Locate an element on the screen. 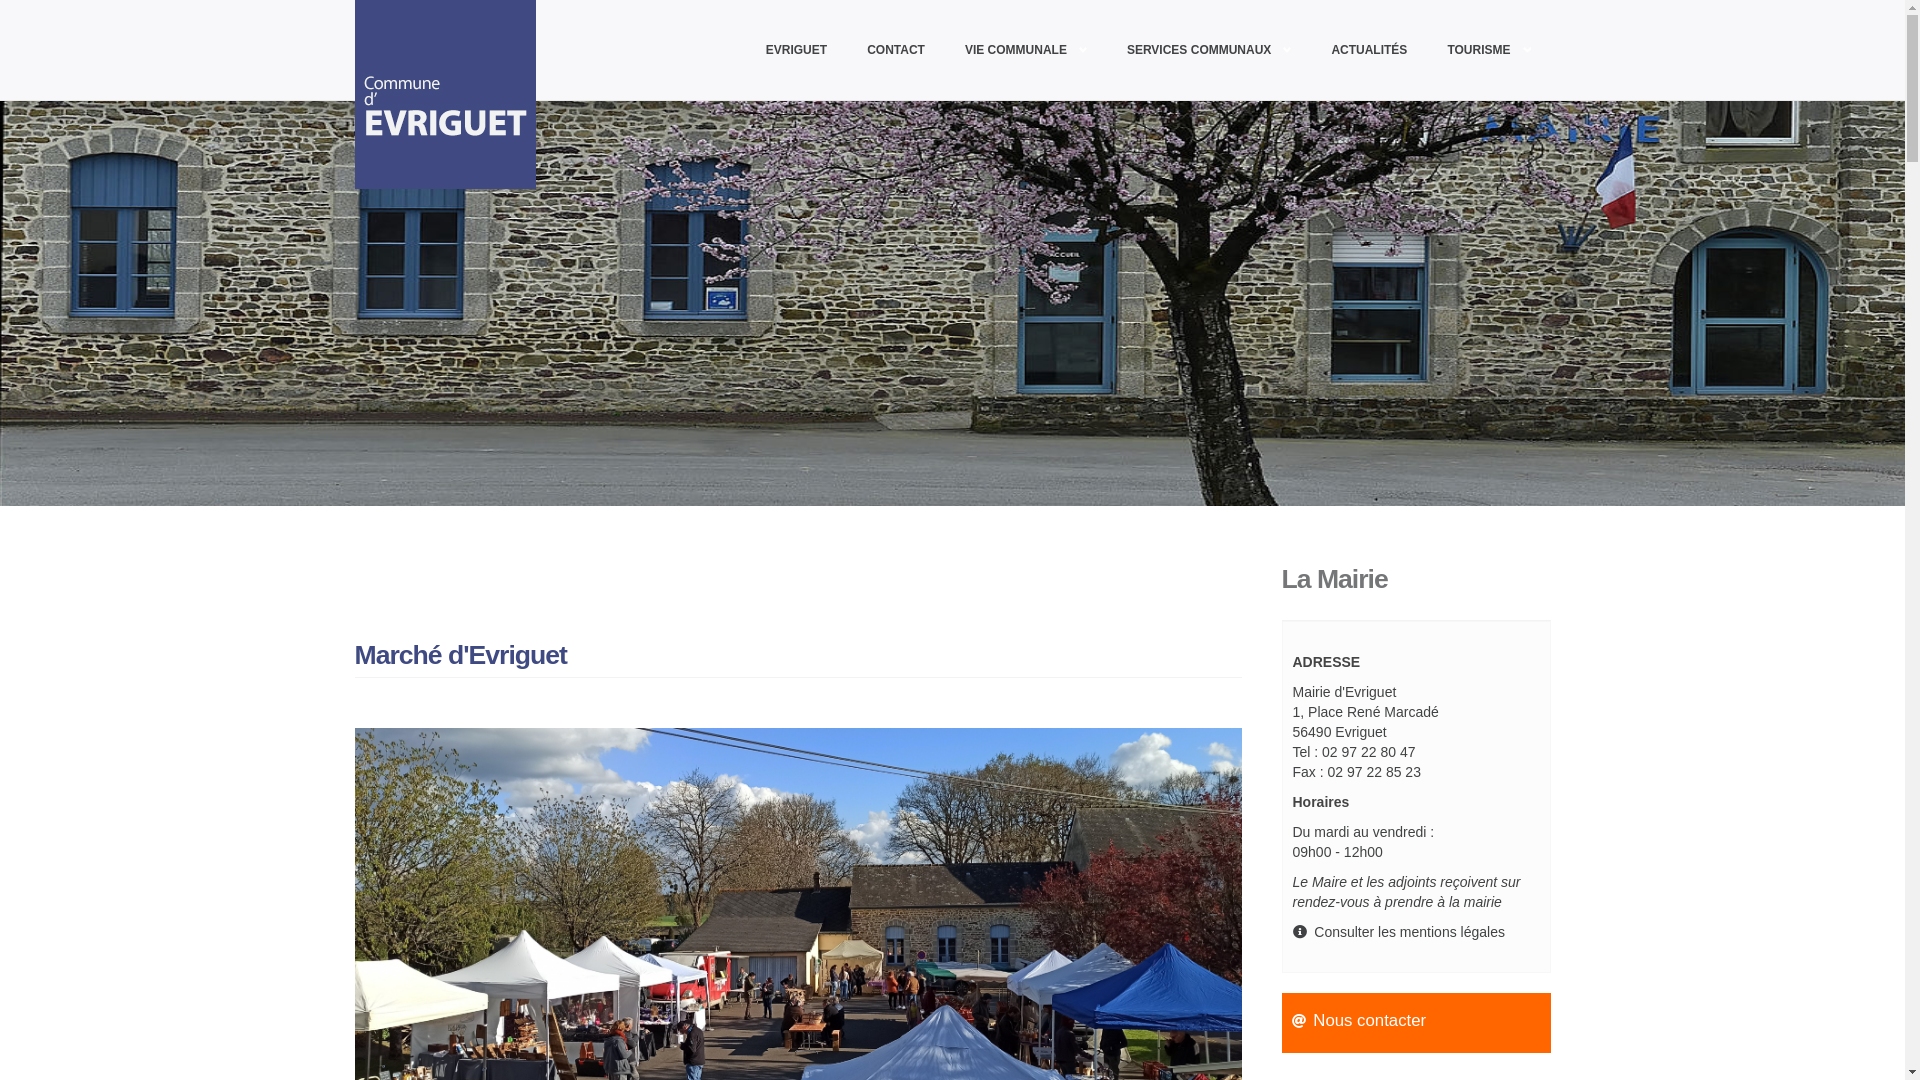 Image resolution: width=1920 pixels, height=1080 pixels. VIE COMMUNALE is located at coordinates (1026, 50).